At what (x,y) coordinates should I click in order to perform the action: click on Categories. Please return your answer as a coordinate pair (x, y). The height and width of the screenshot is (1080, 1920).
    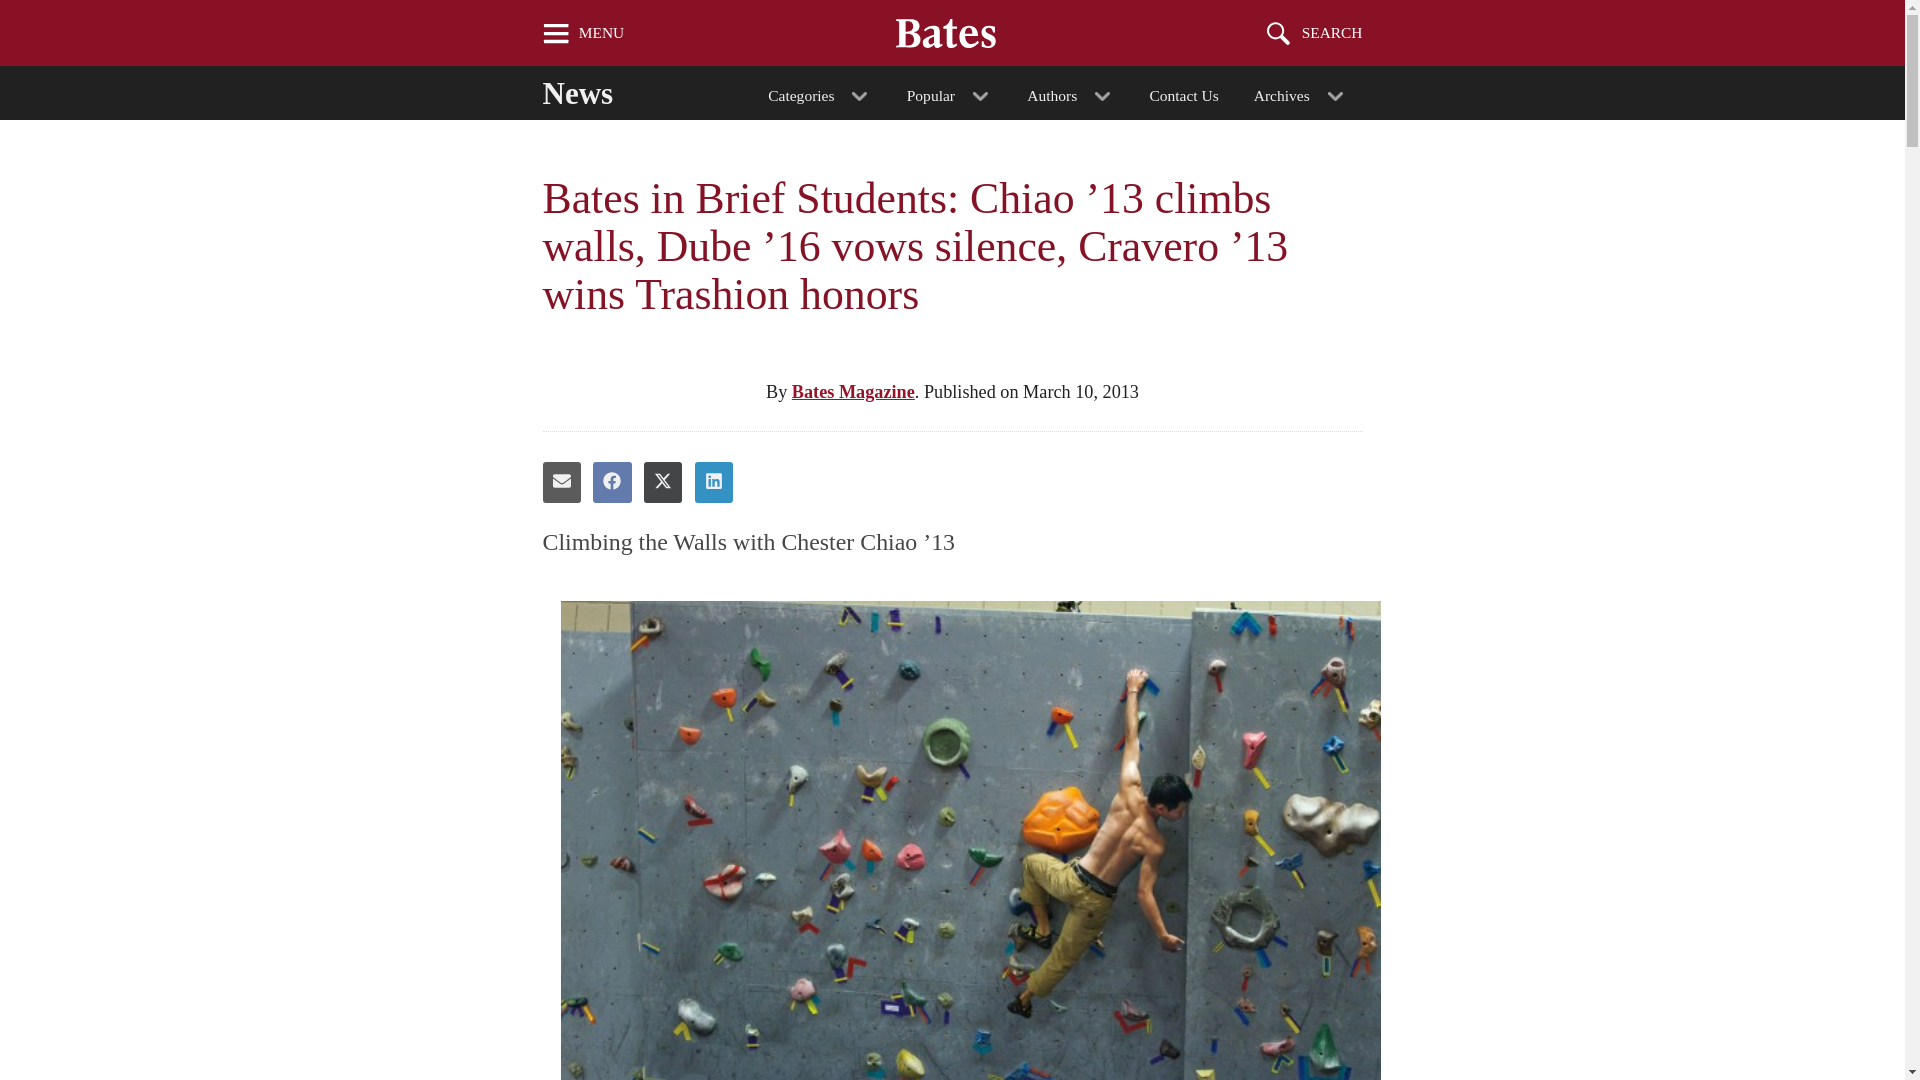
    Looking at the image, I should click on (820, 92).